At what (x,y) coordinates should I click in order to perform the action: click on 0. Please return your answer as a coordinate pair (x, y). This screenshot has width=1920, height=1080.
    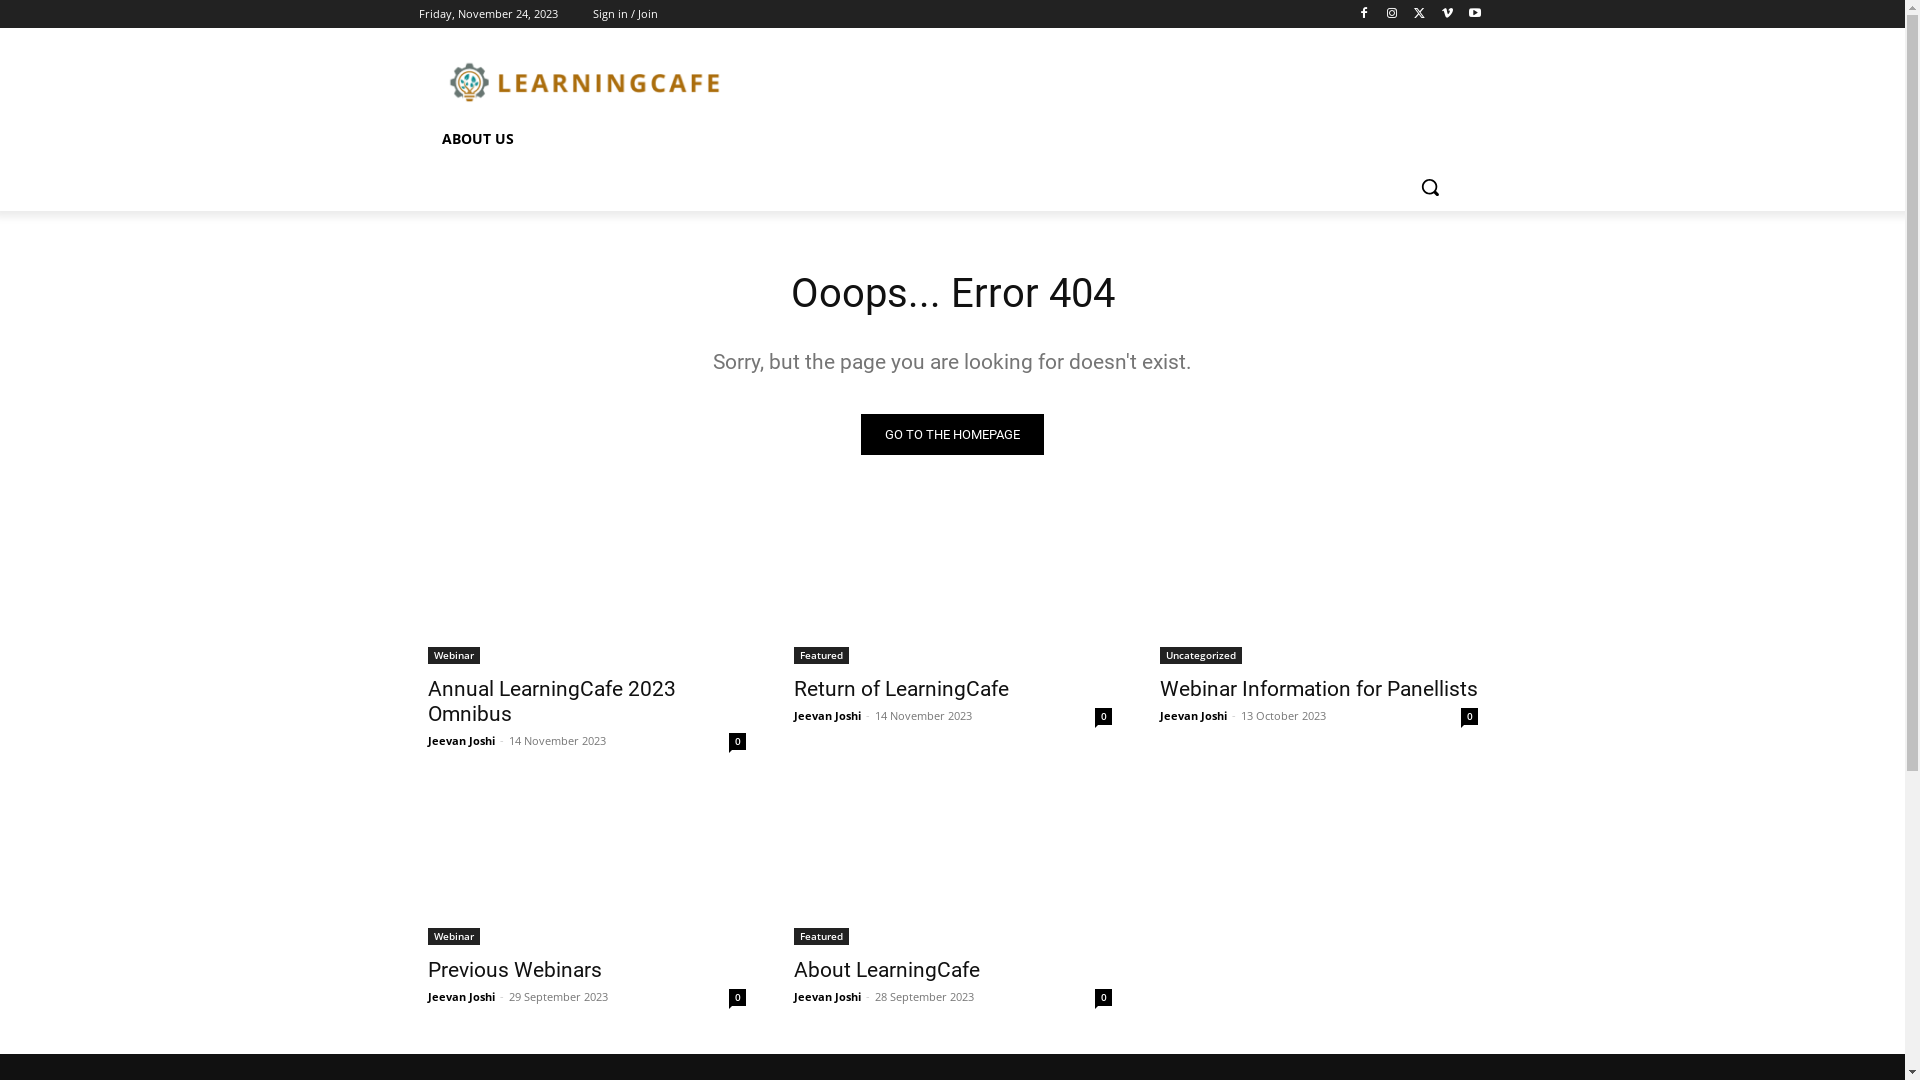
    Looking at the image, I should click on (736, 998).